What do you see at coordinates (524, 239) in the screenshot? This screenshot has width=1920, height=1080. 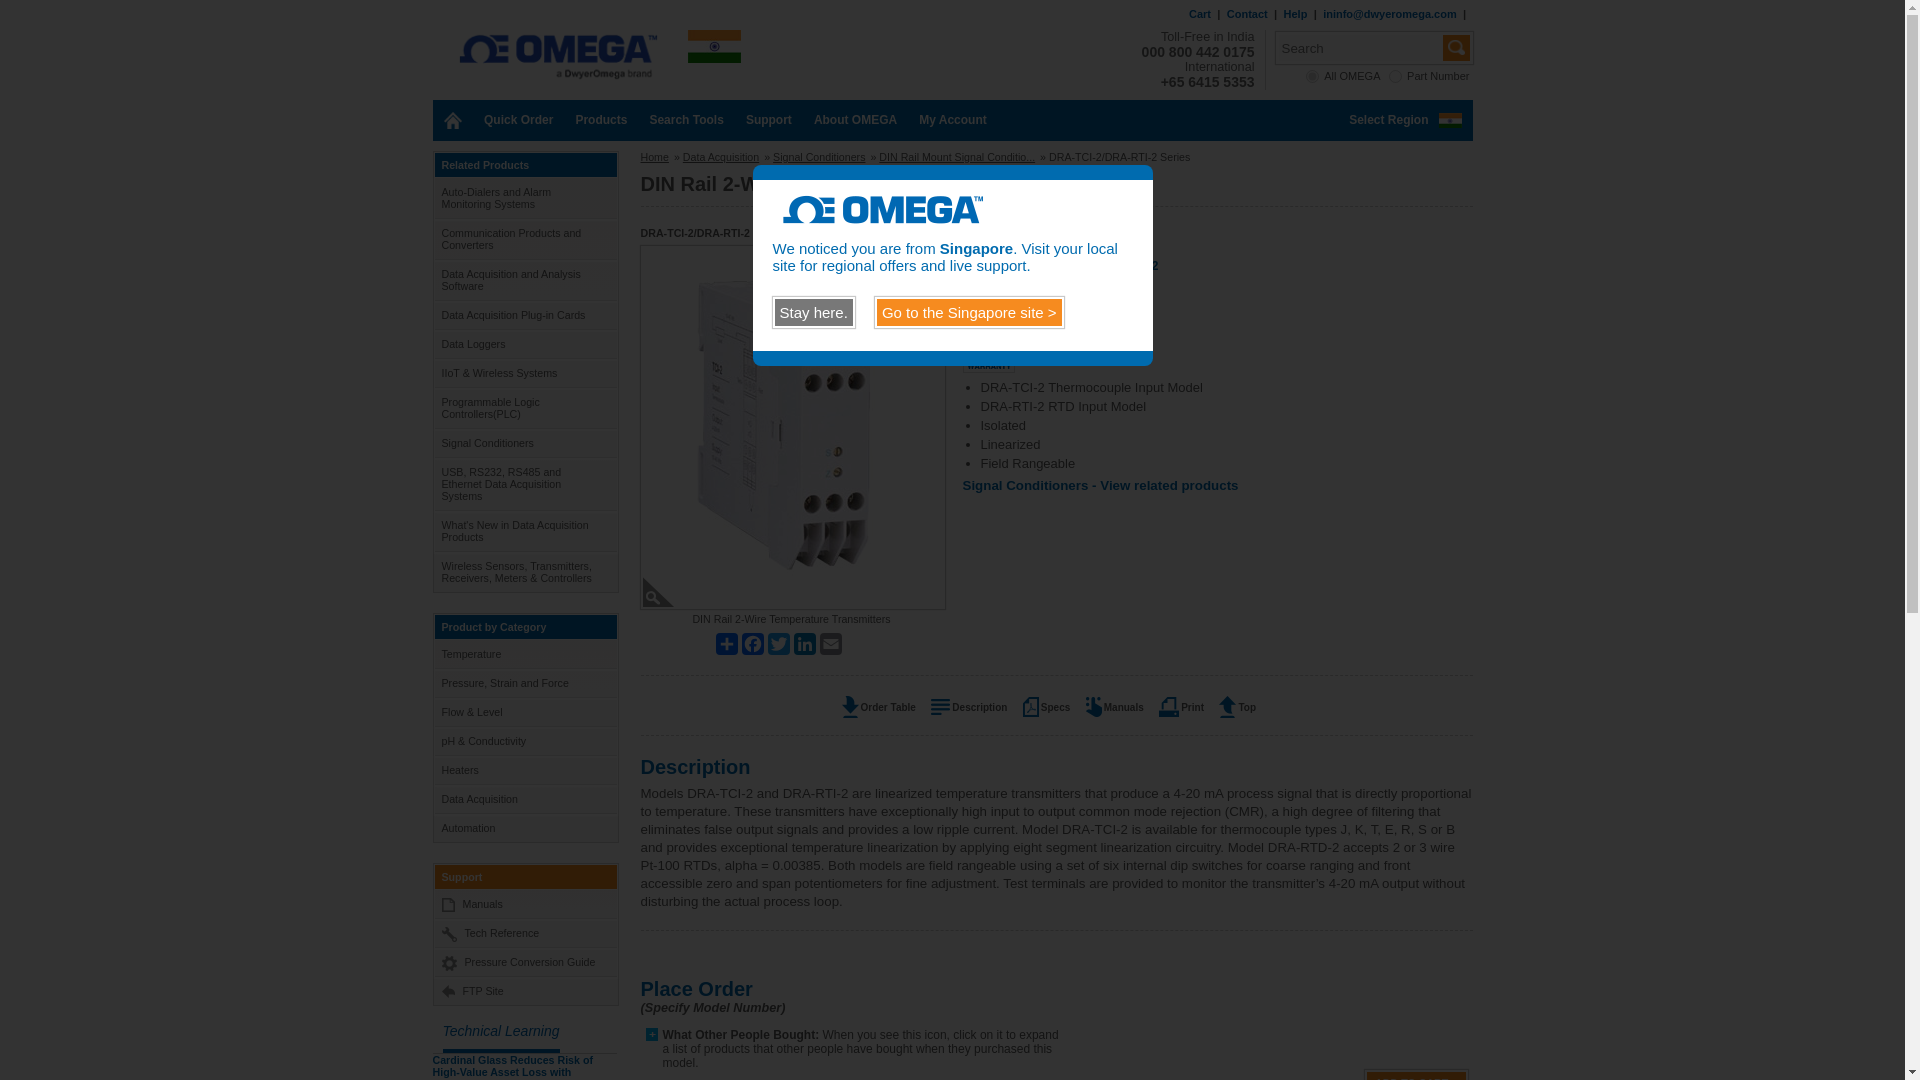 I see `Communication Products and Converters` at bounding box center [524, 239].